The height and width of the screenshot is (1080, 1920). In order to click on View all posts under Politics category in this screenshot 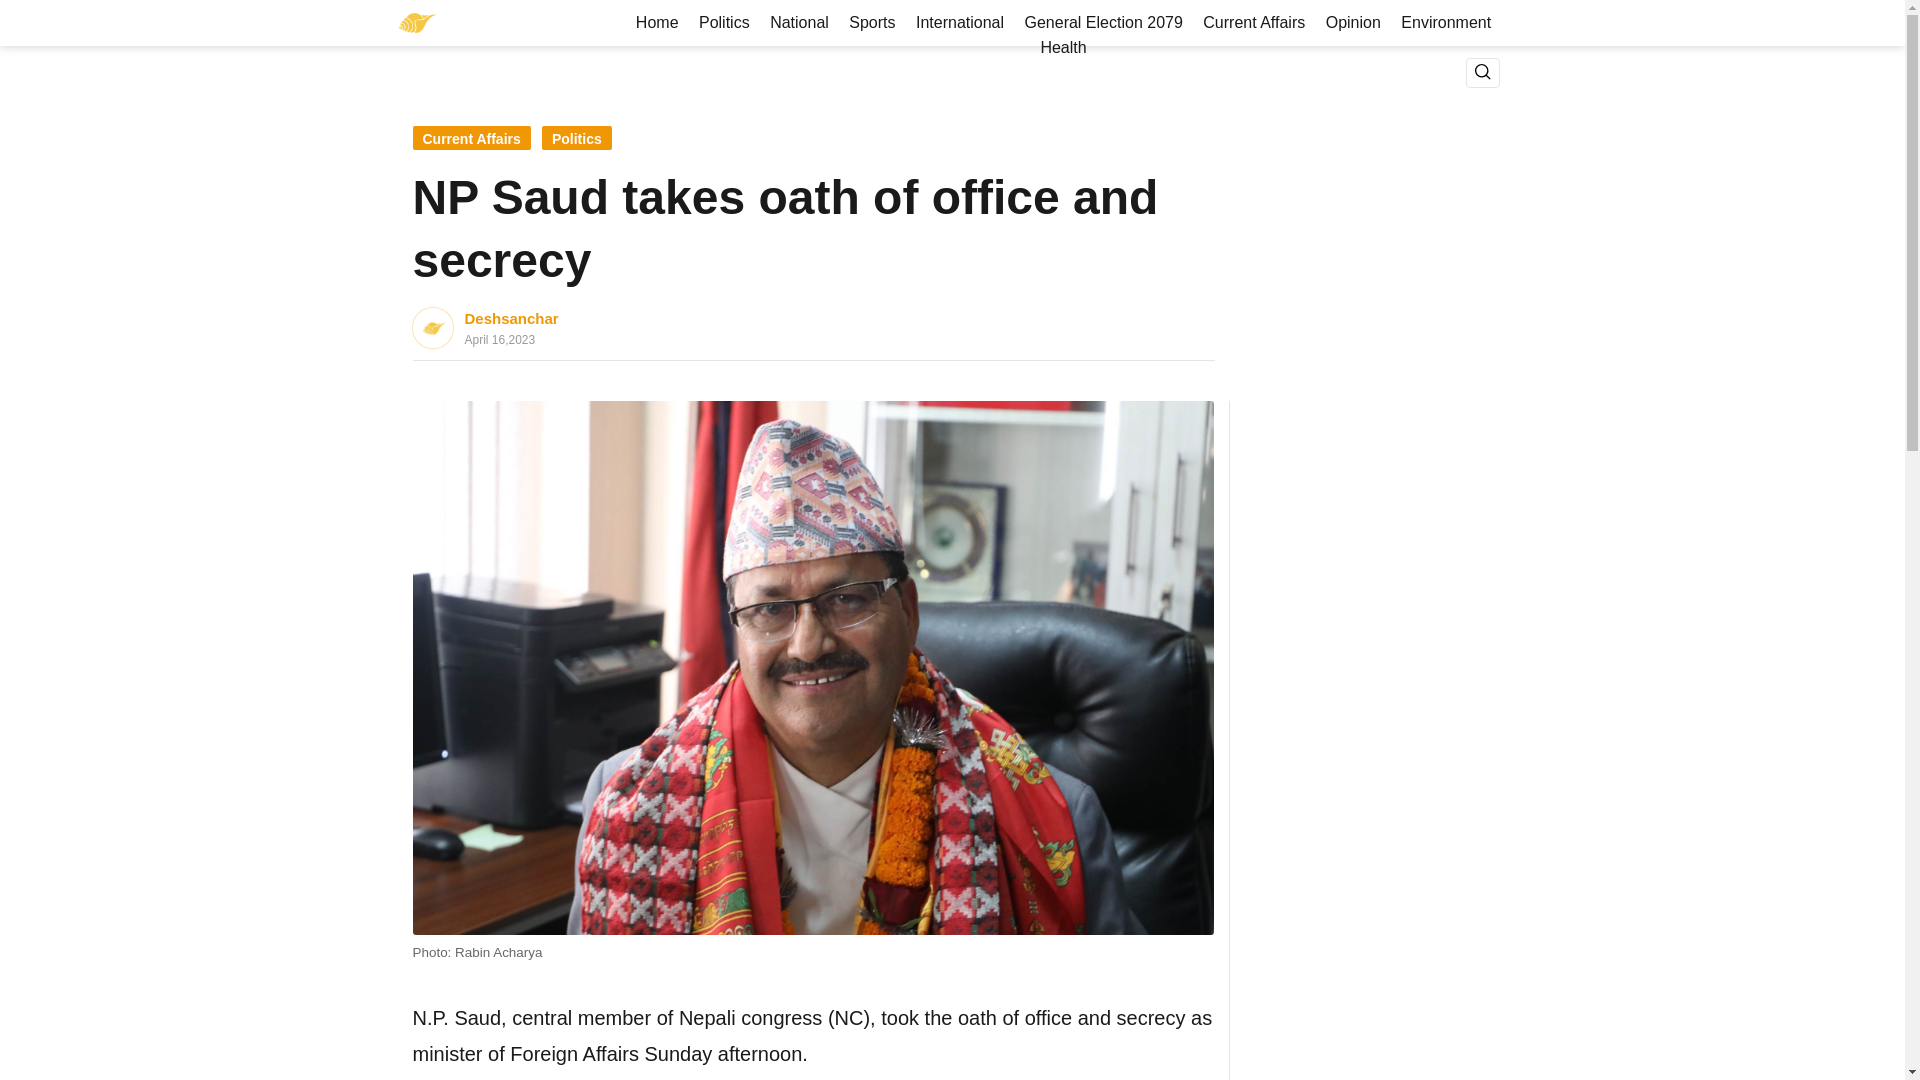, I will do `click(576, 138)`.